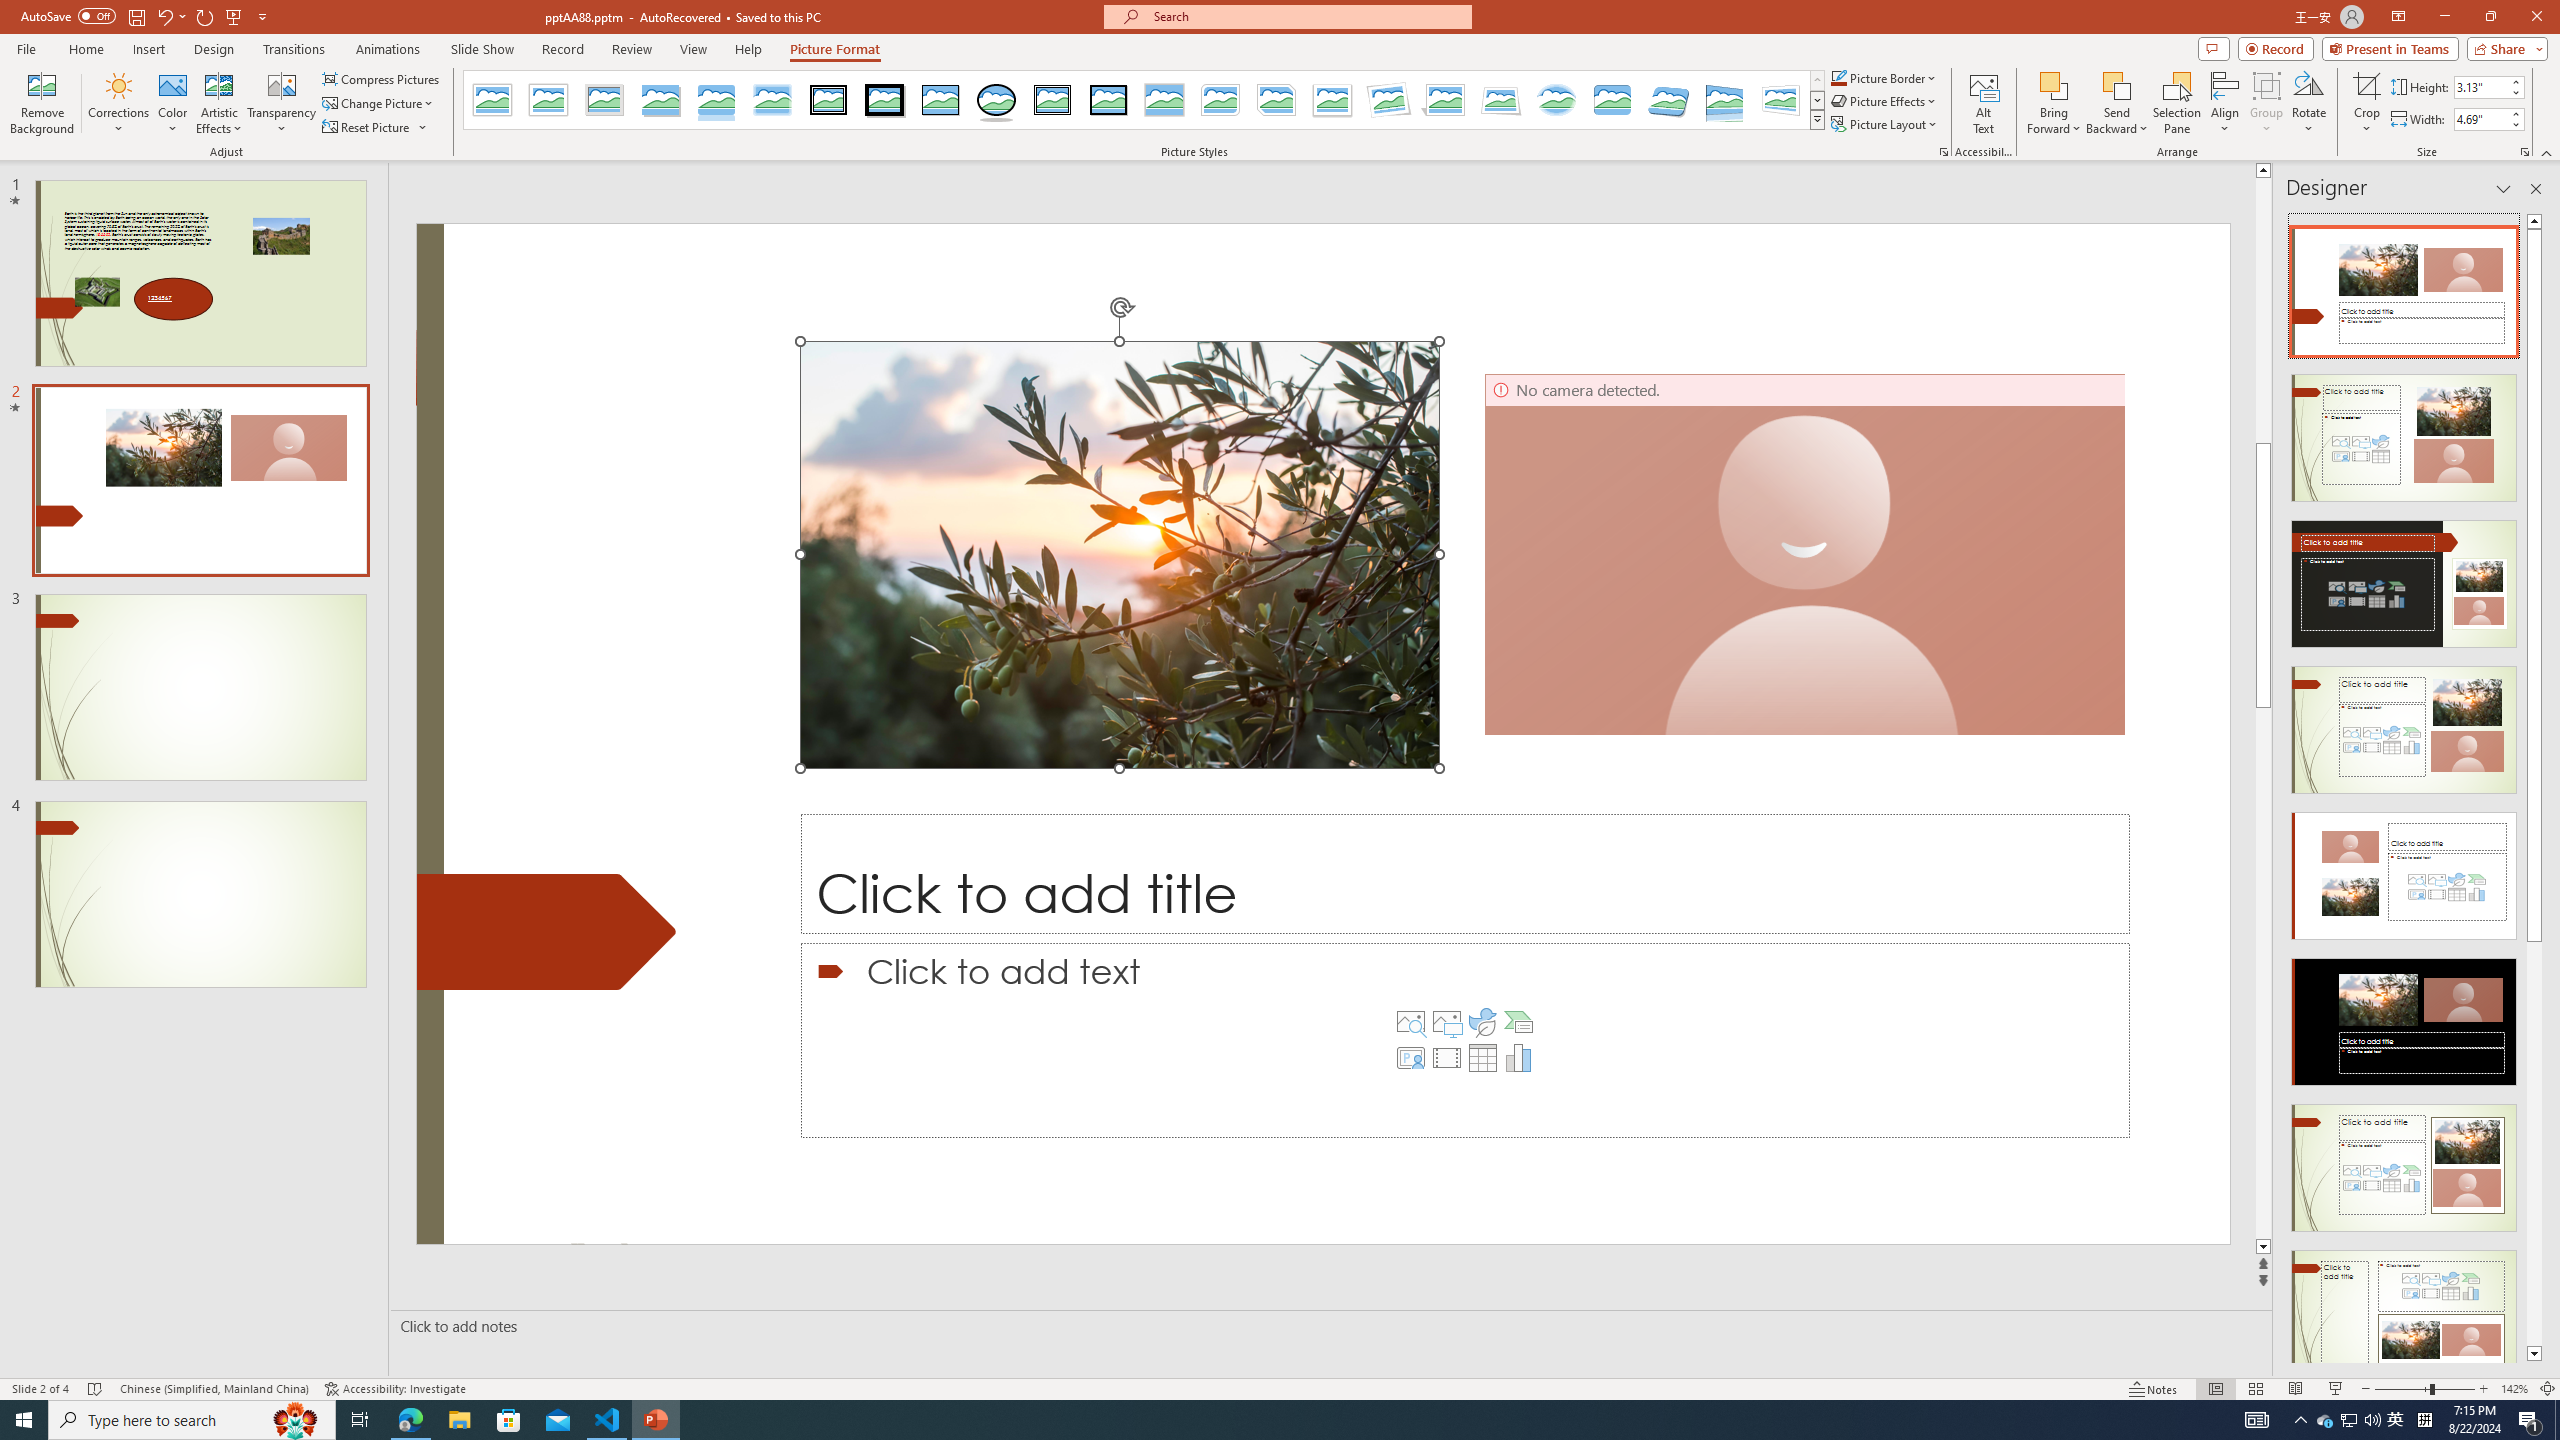  Describe the element at coordinates (1885, 100) in the screenshot. I see `Picture Effects` at that location.